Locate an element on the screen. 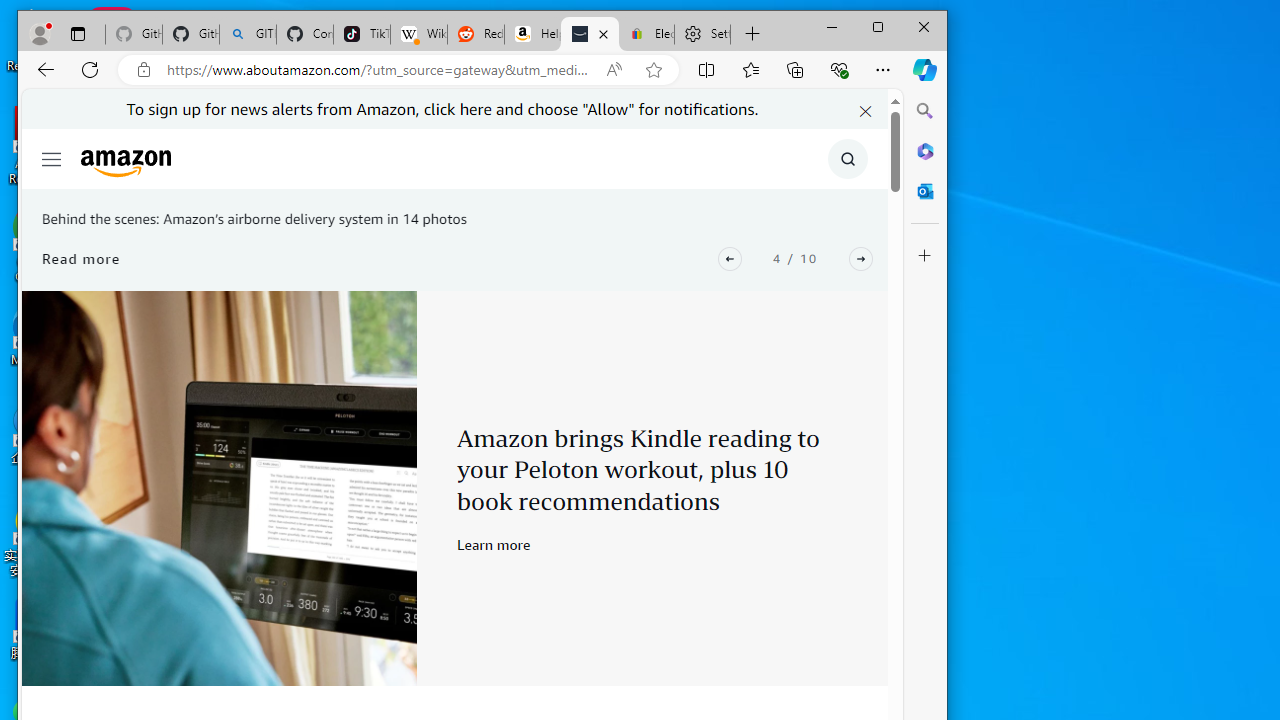 This screenshot has width=1280, height=720. Help & Contact Us - Amazon Customer Service is located at coordinates (532, 34).